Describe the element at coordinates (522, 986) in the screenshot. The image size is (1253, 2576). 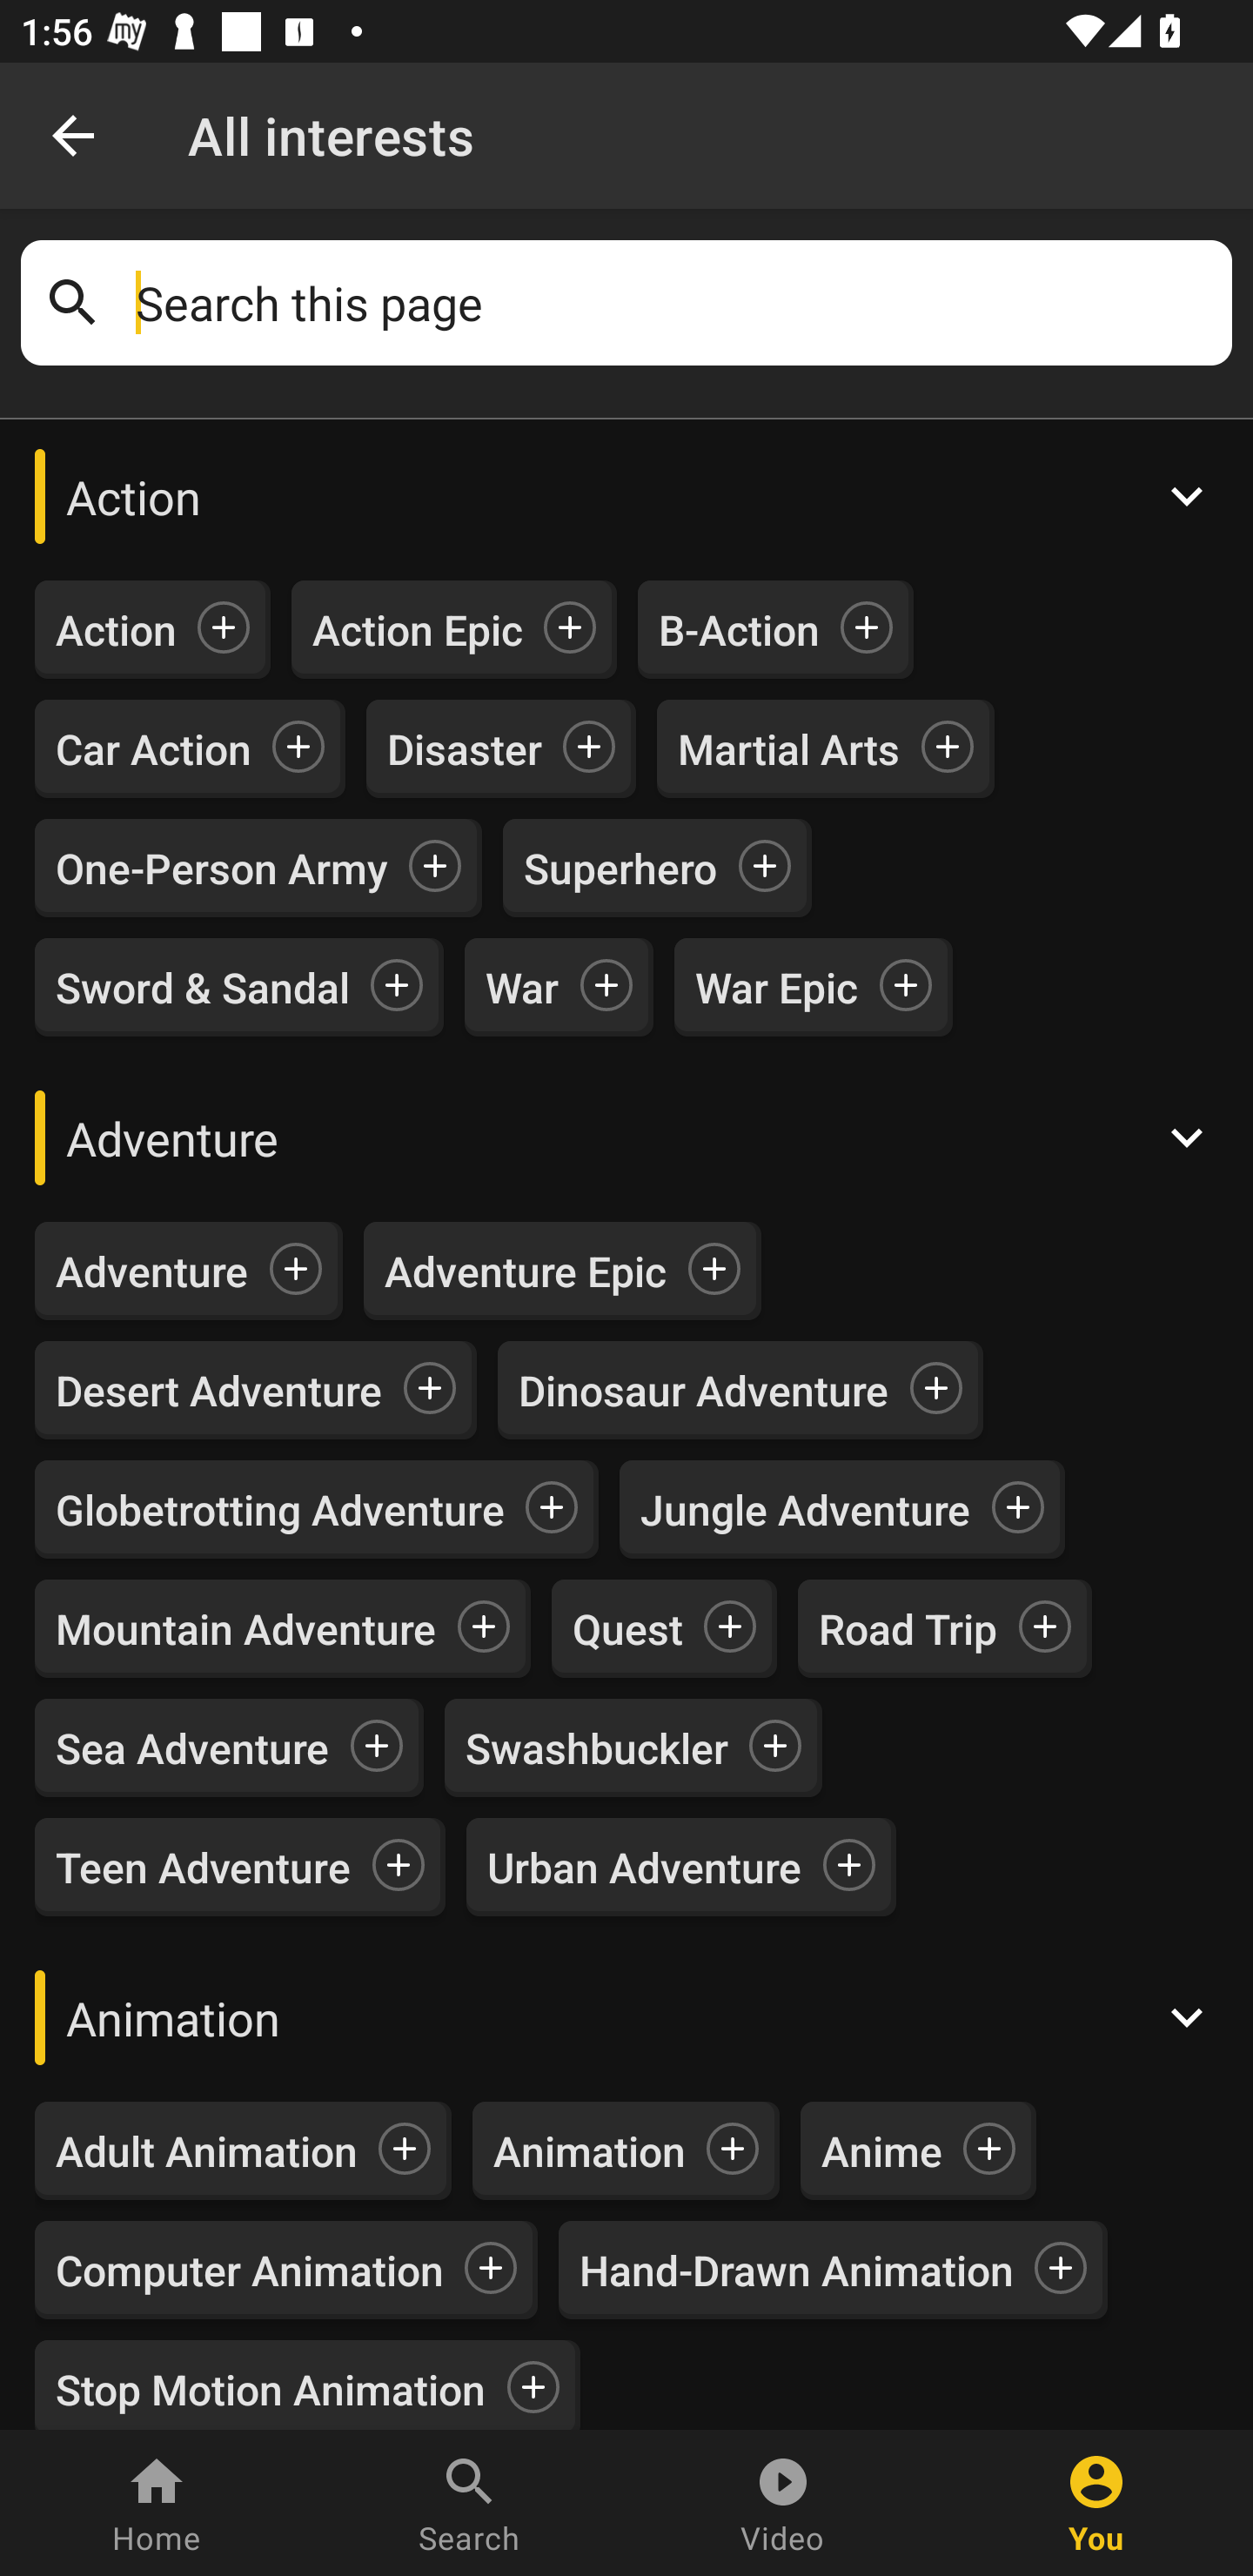
I see `War` at that location.